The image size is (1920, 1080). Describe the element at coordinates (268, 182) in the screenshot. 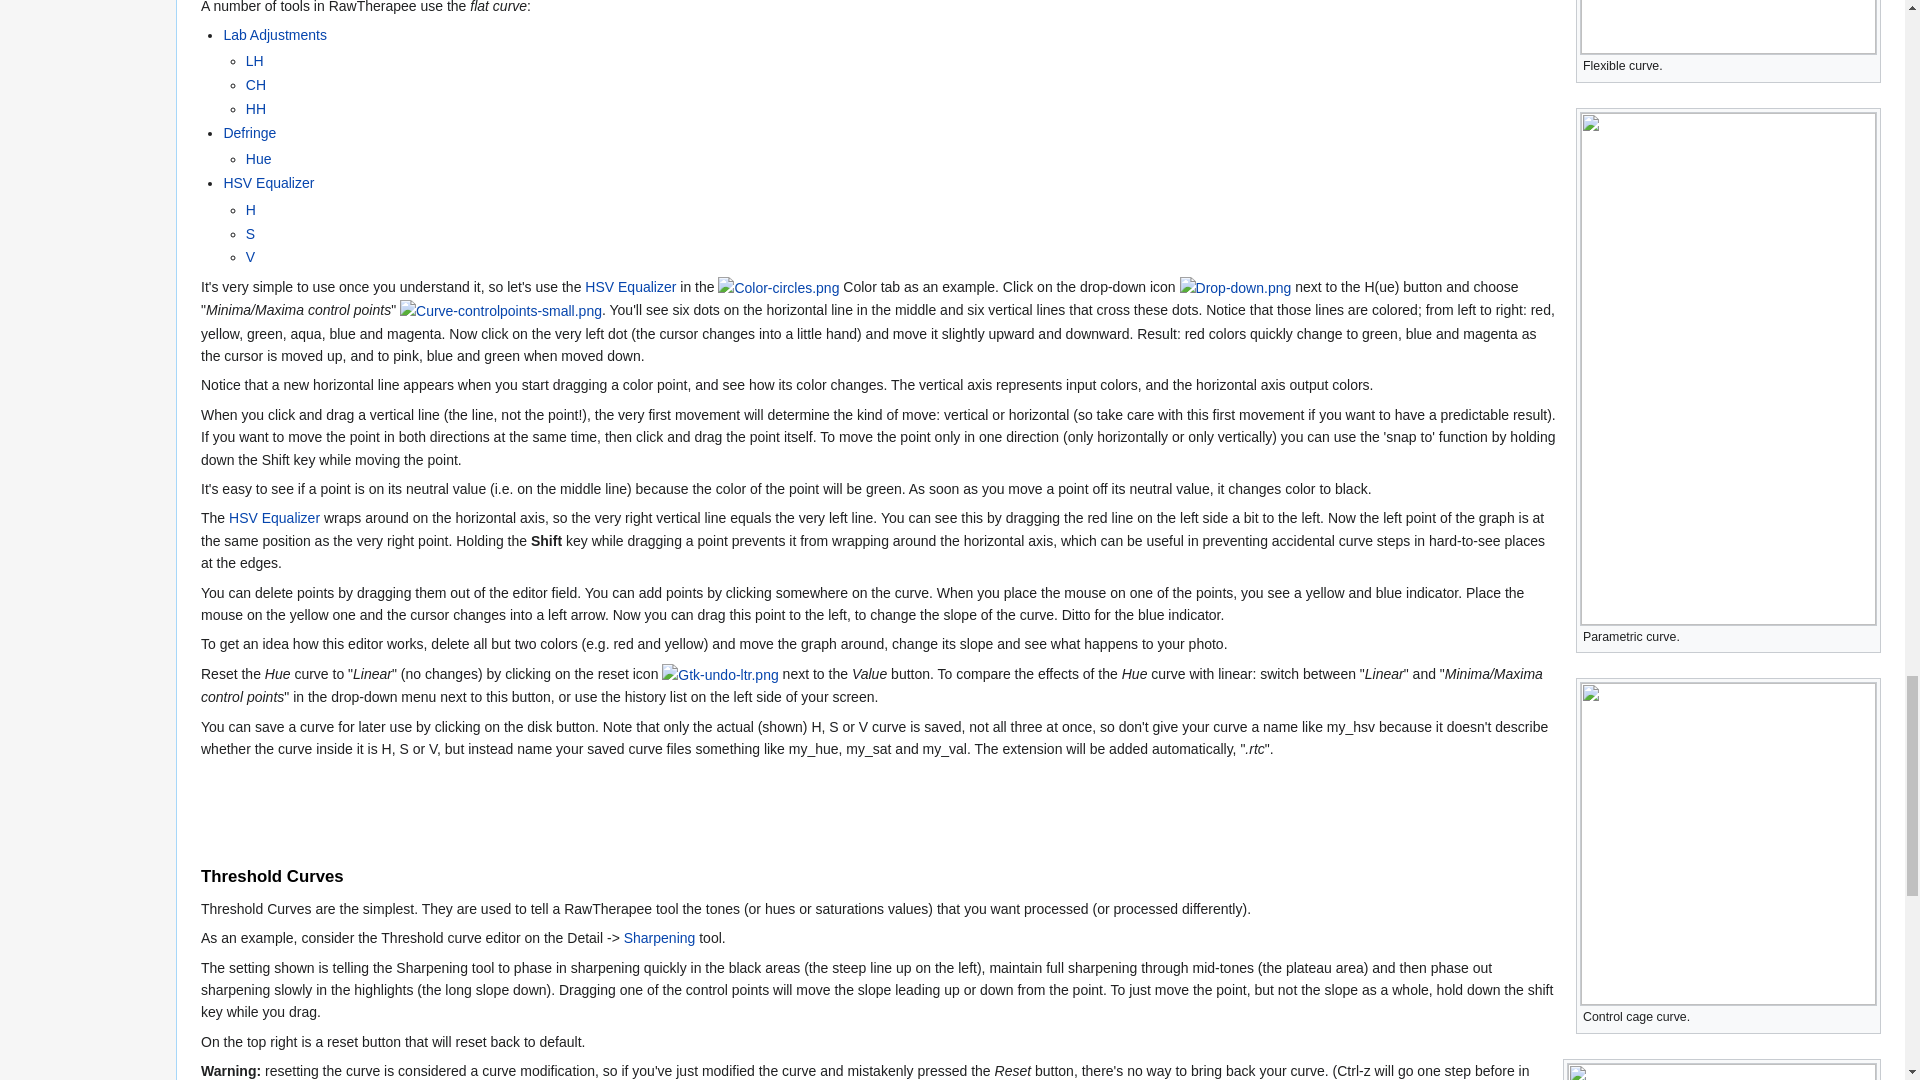

I see `HSV Equalizer` at that location.